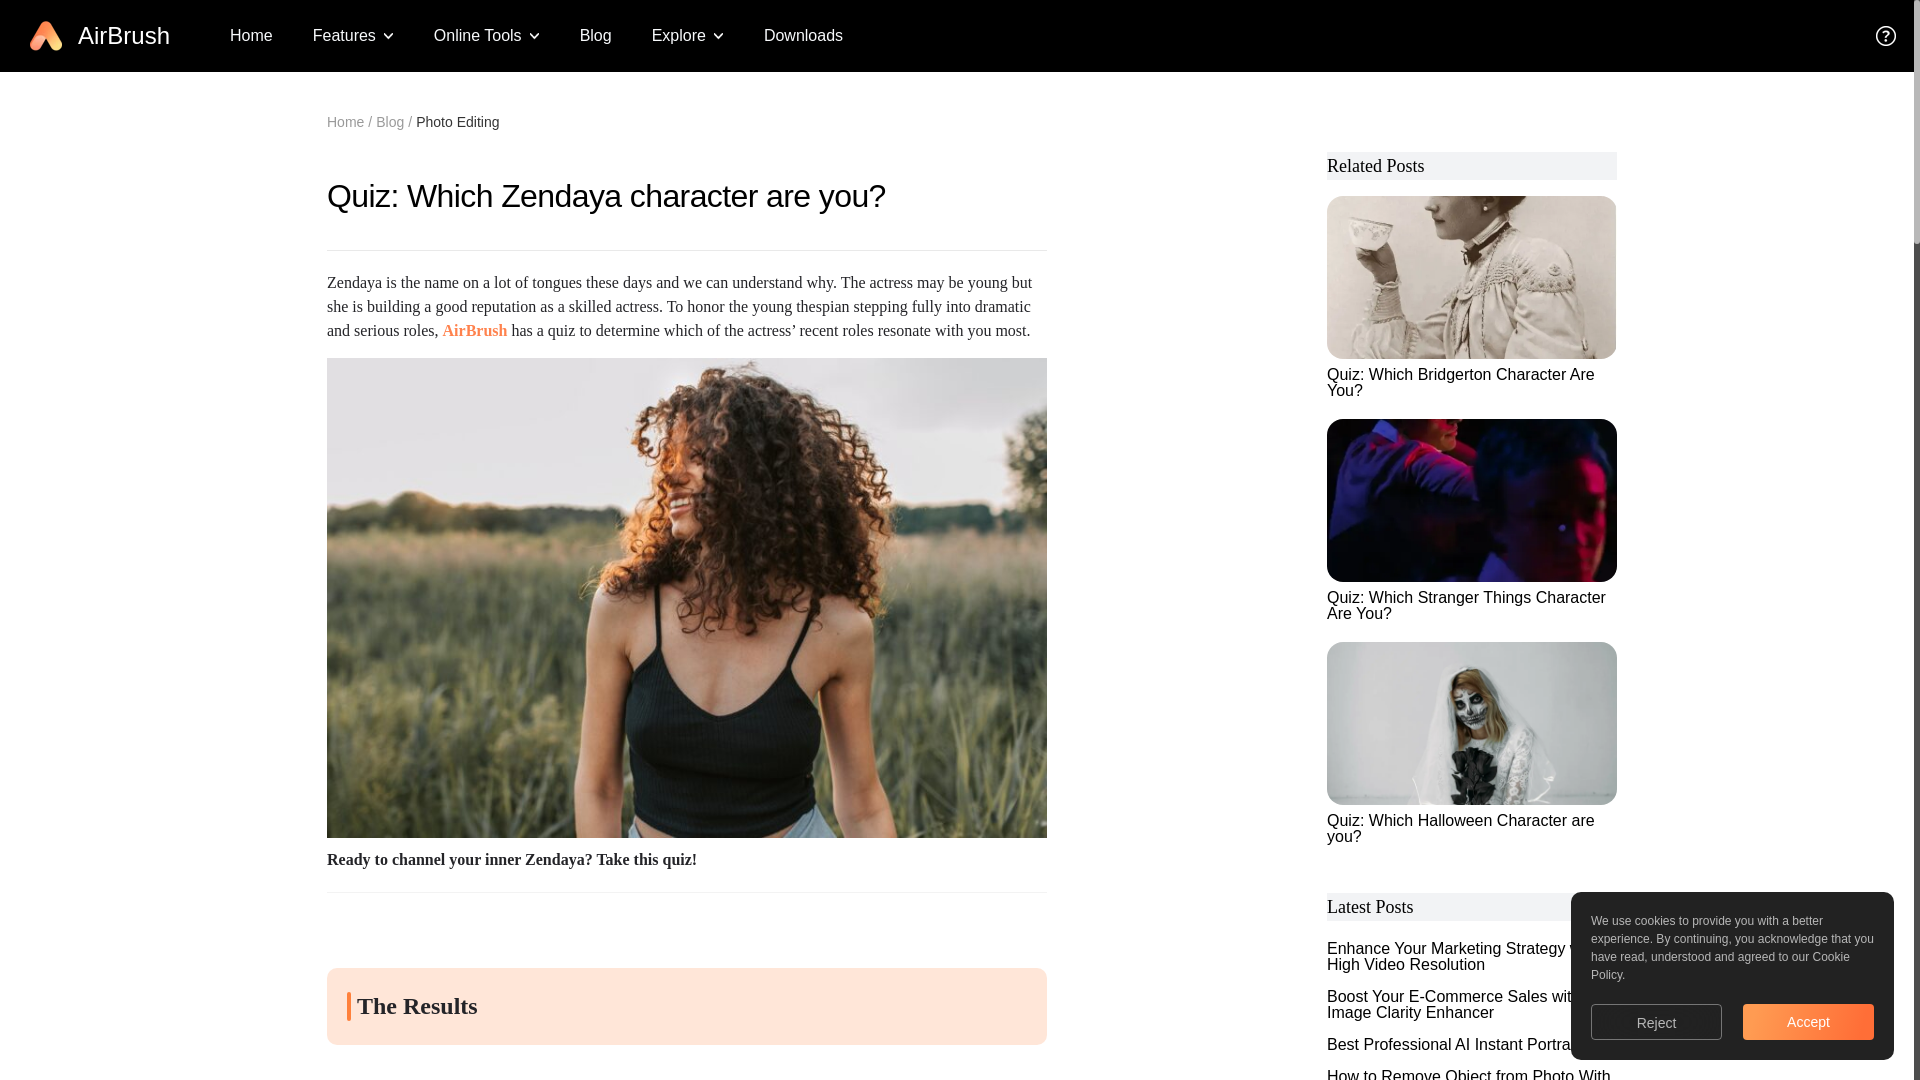  I want to click on Quiz: Which Halloween Character are you?, so click(1471, 742).